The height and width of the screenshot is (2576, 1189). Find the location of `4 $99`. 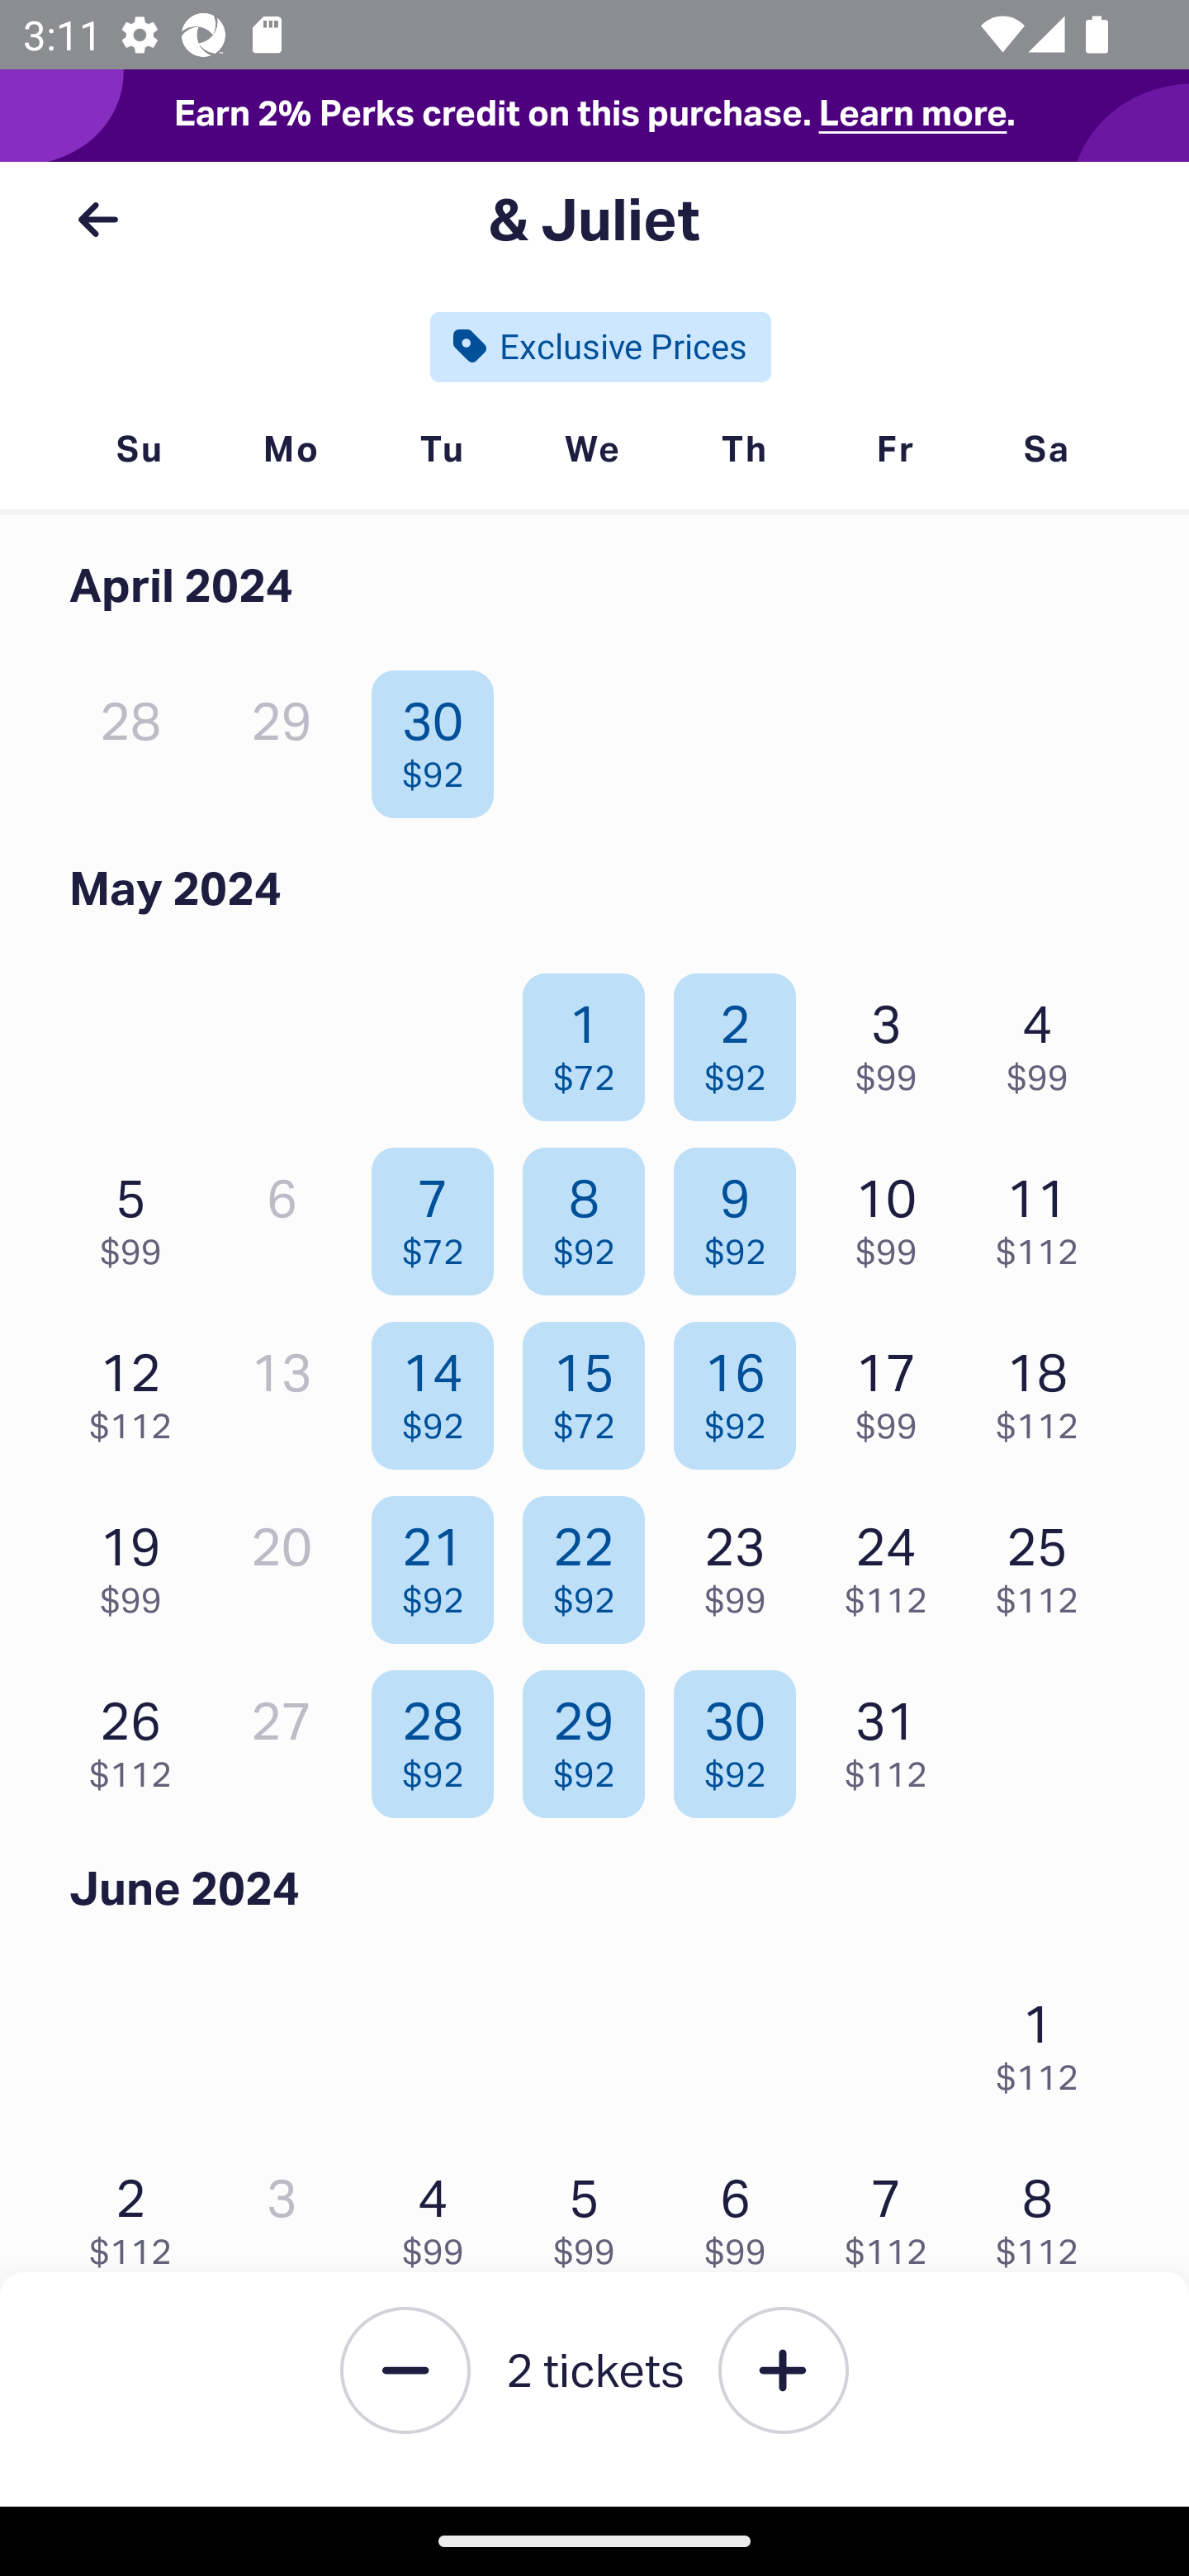

4 $99 is located at coordinates (441, 2214).